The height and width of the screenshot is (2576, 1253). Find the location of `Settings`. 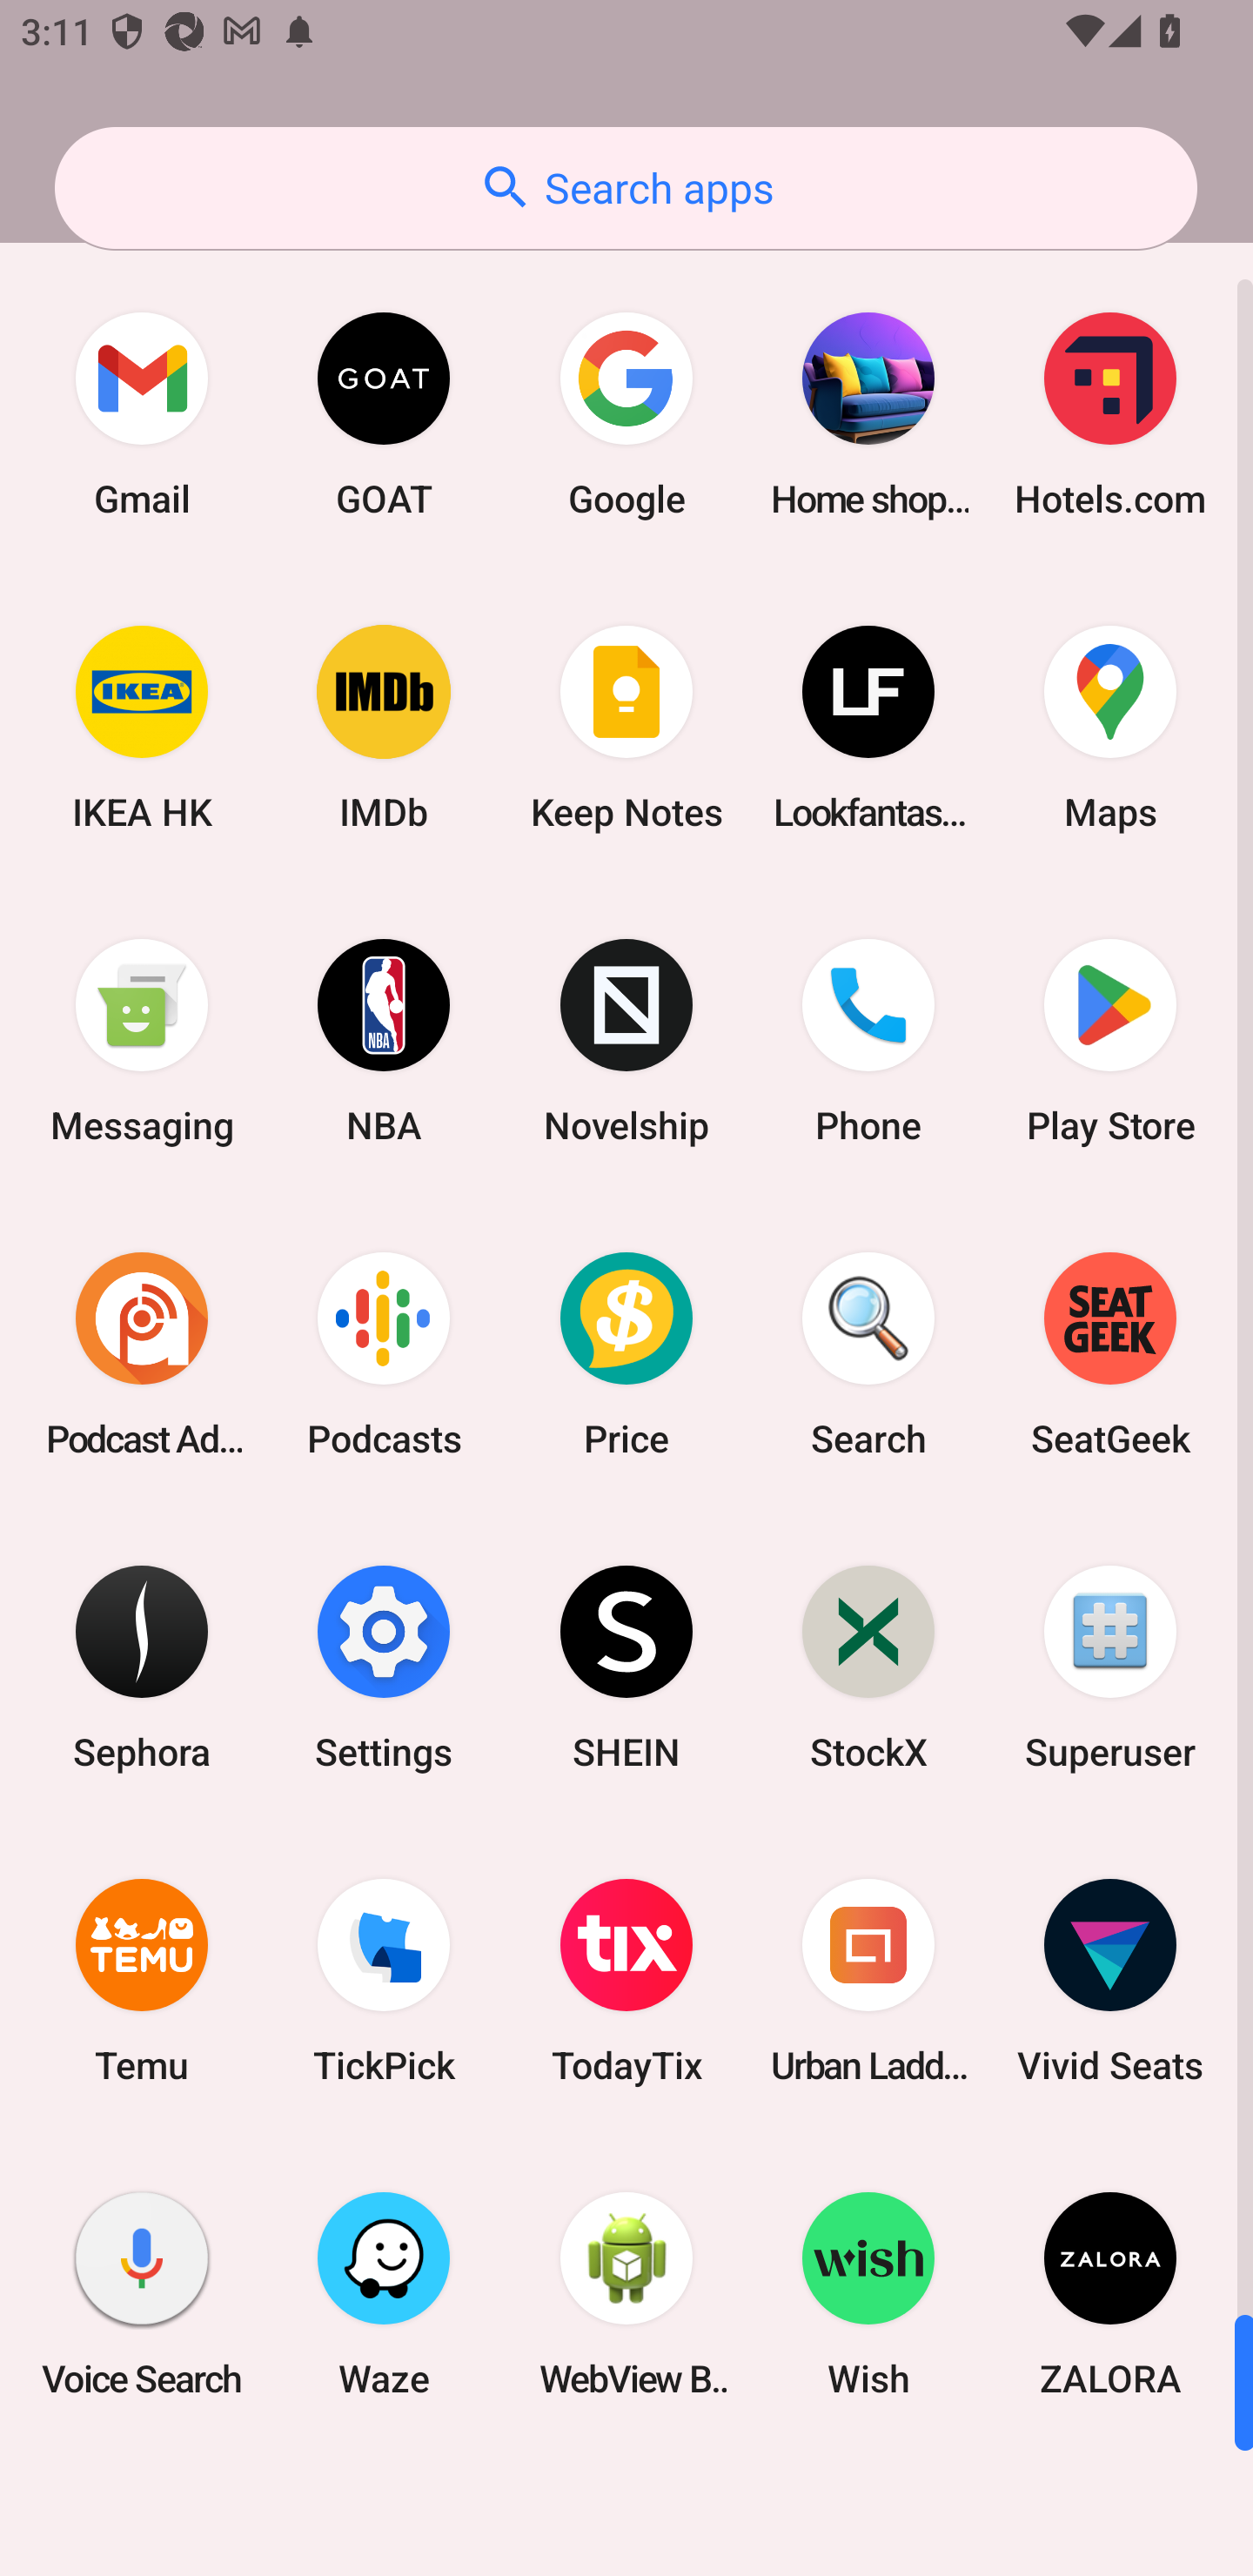

Settings is located at coordinates (384, 1666).